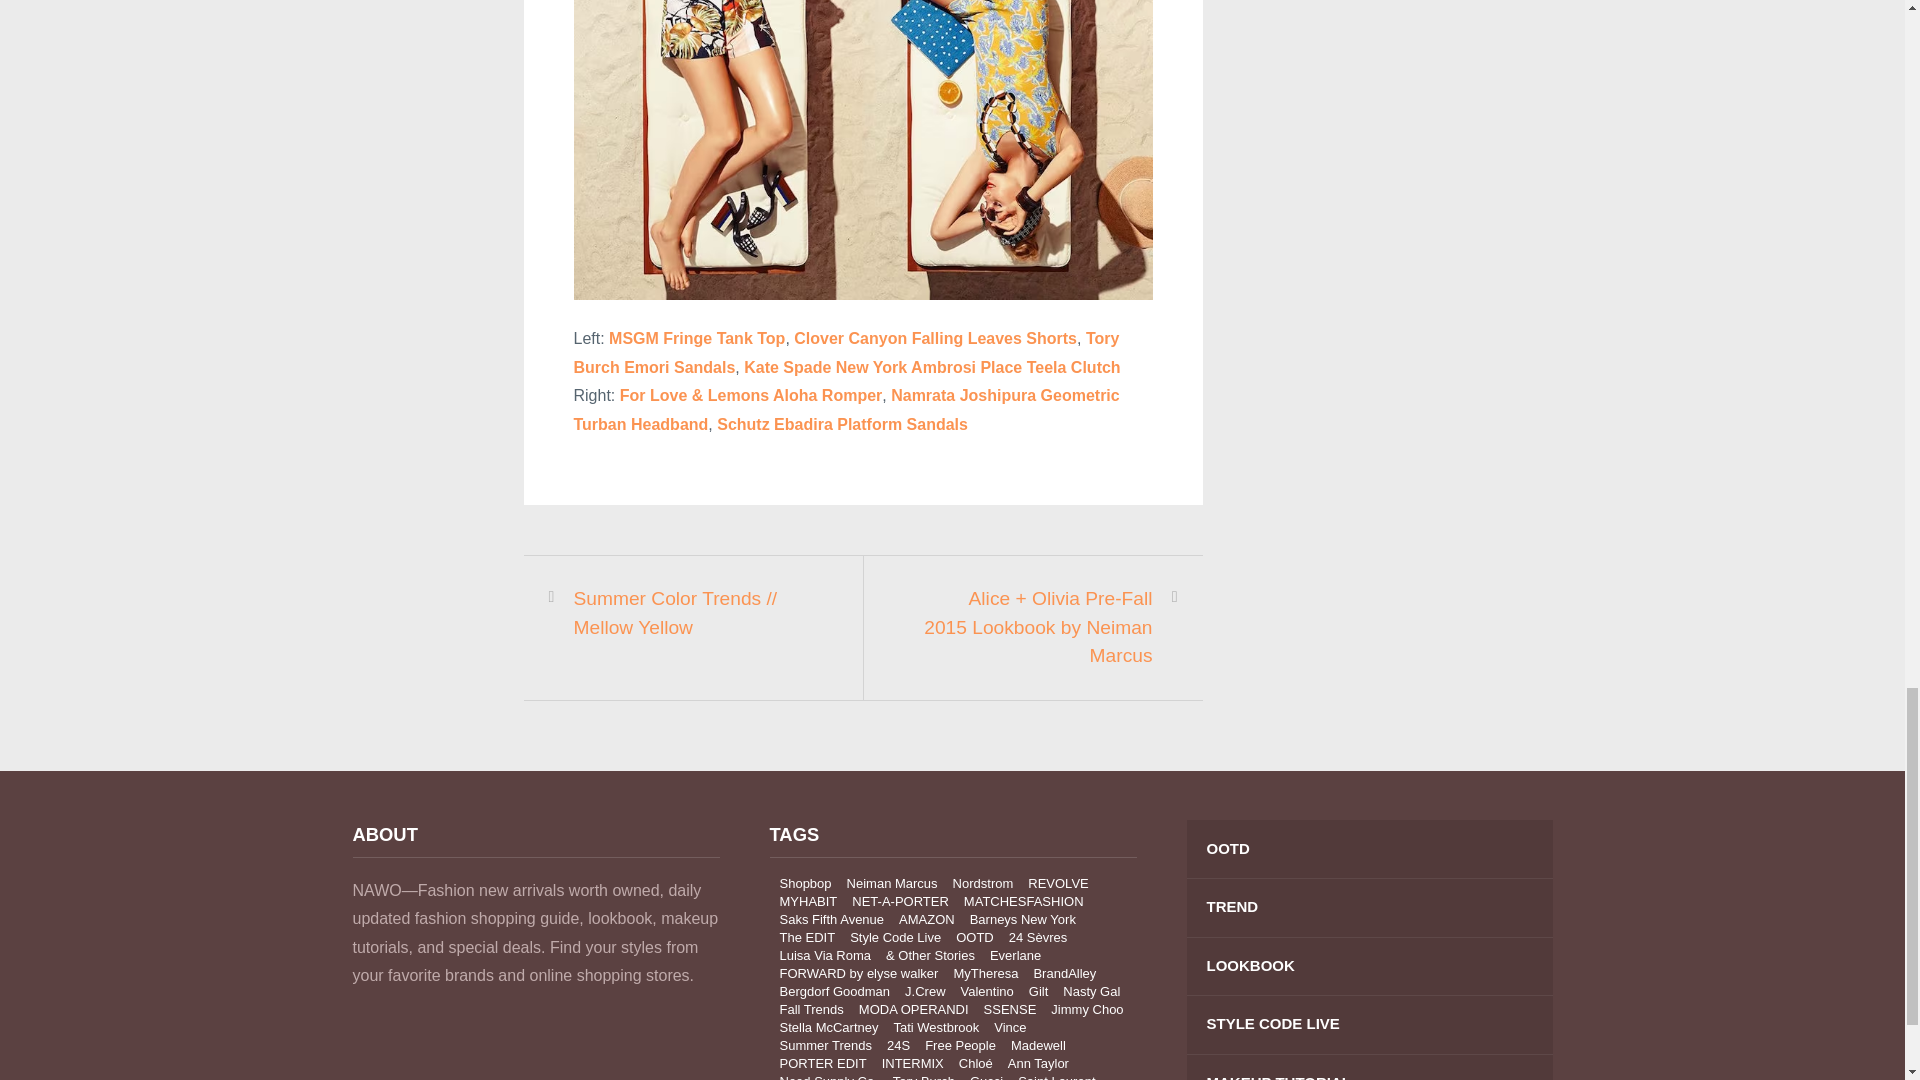  Describe the element at coordinates (696, 338) in the screenshot. I see `MSGM Fringe Tank Top` at that location.